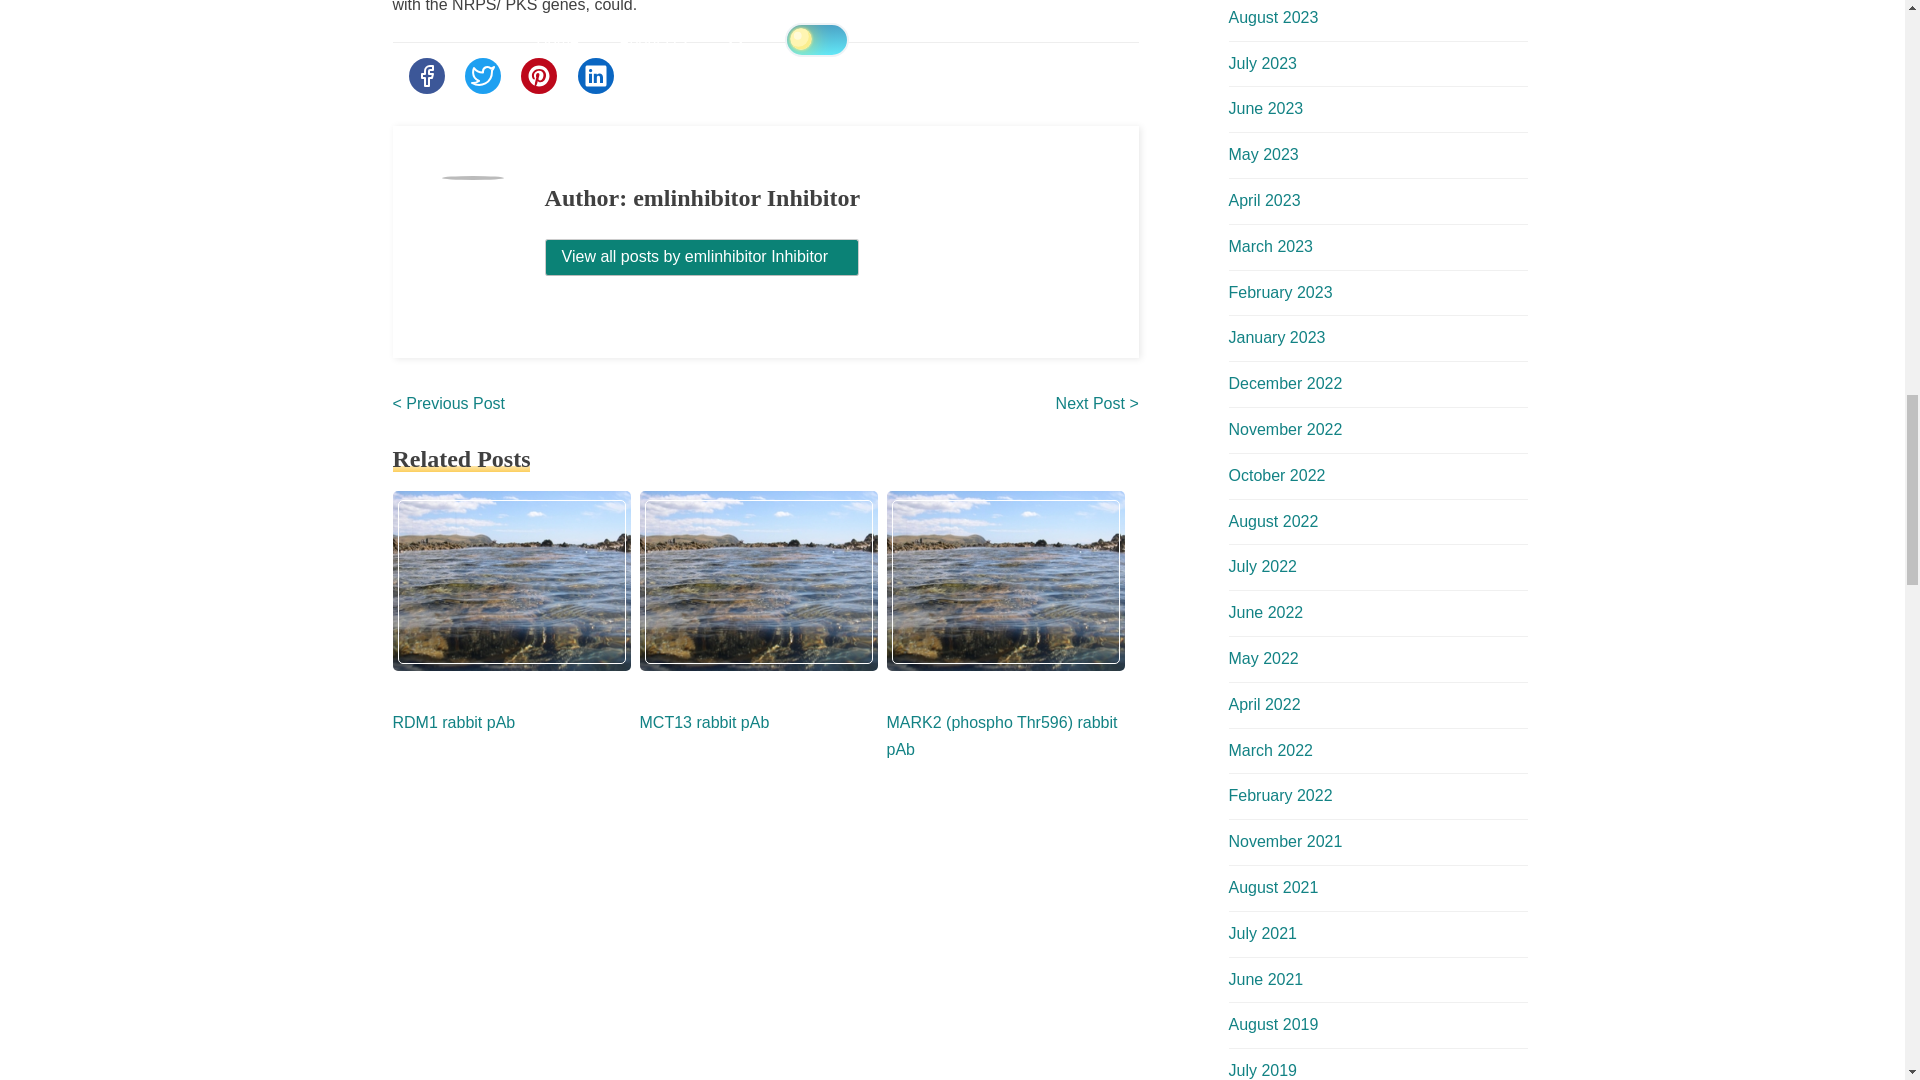 The height and width of the screenshot is (1080, 1920). Describe the element at coordinates (538, 76) in the screenshot. I see `Share this post on Pinterest` at that location.